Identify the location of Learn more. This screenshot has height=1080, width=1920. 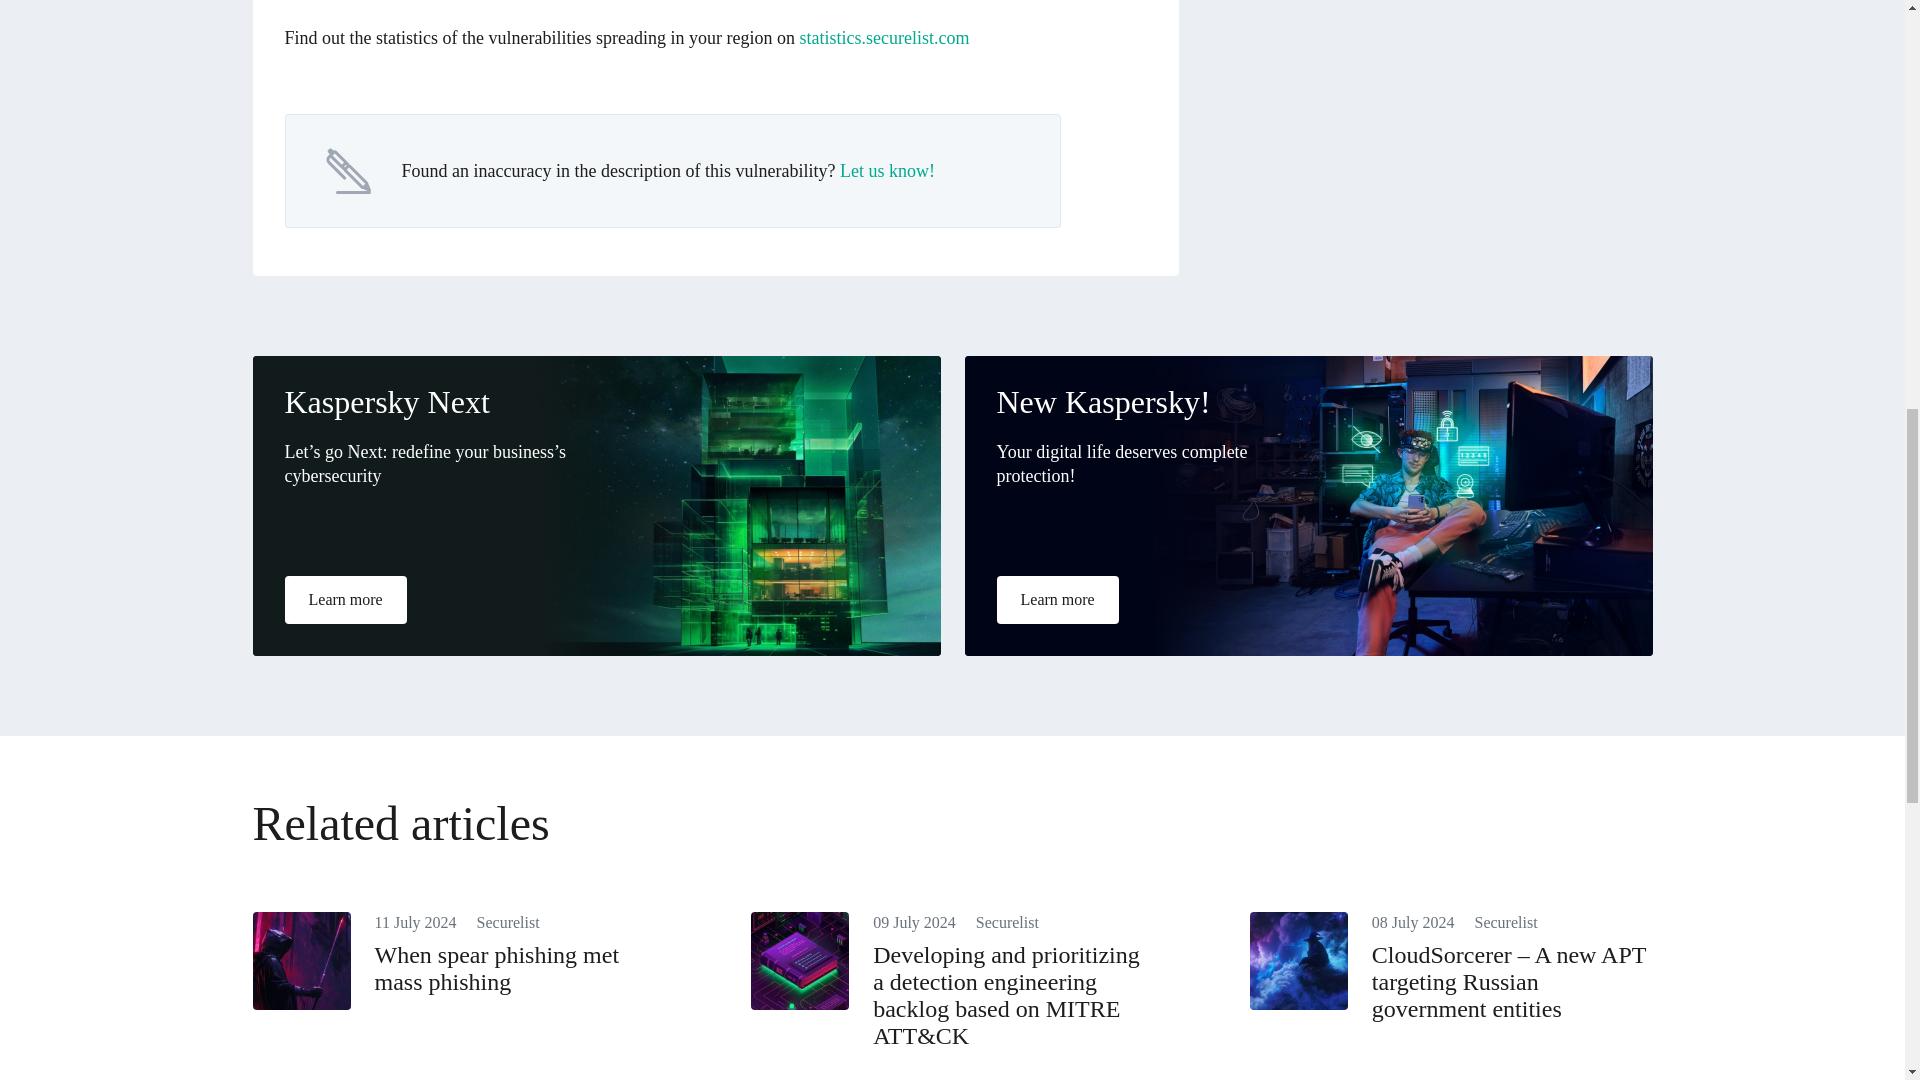
(1056, 600).